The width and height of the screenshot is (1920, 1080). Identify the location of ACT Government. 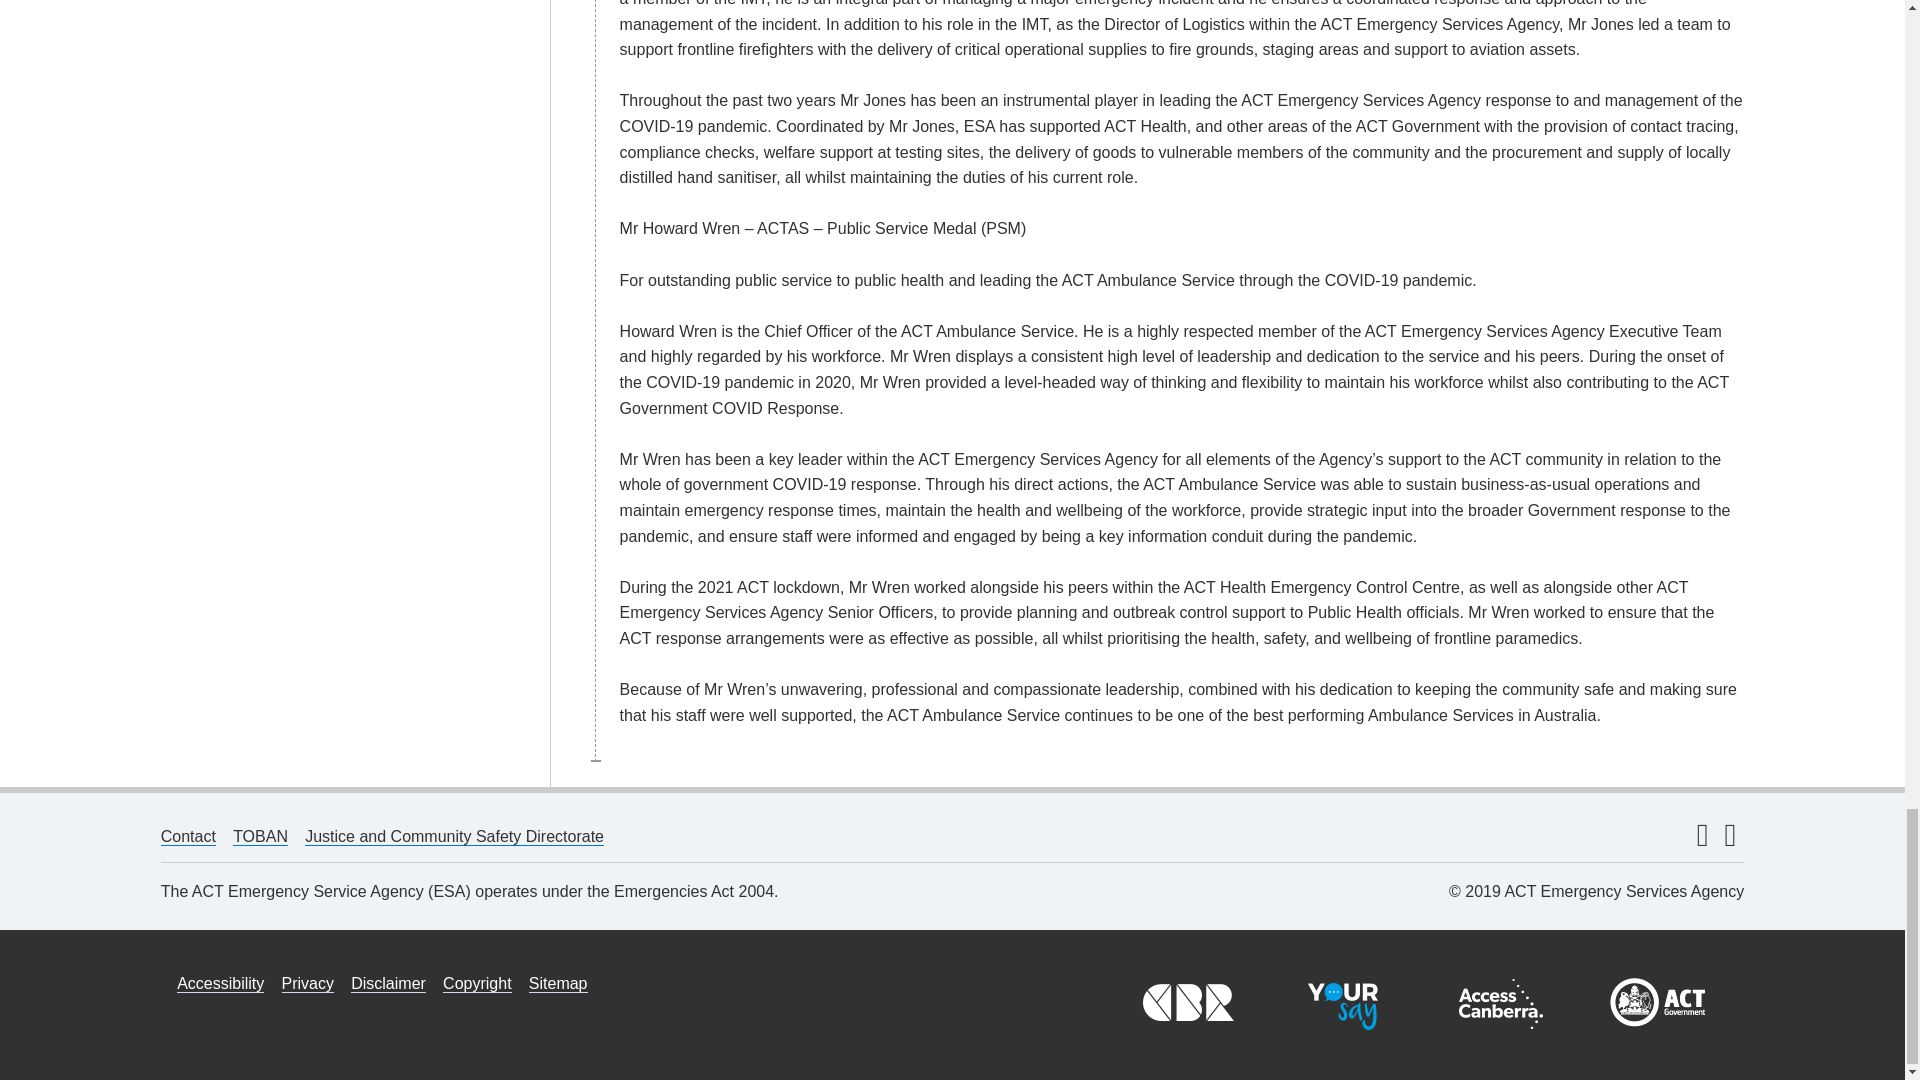
(1658, 1004).